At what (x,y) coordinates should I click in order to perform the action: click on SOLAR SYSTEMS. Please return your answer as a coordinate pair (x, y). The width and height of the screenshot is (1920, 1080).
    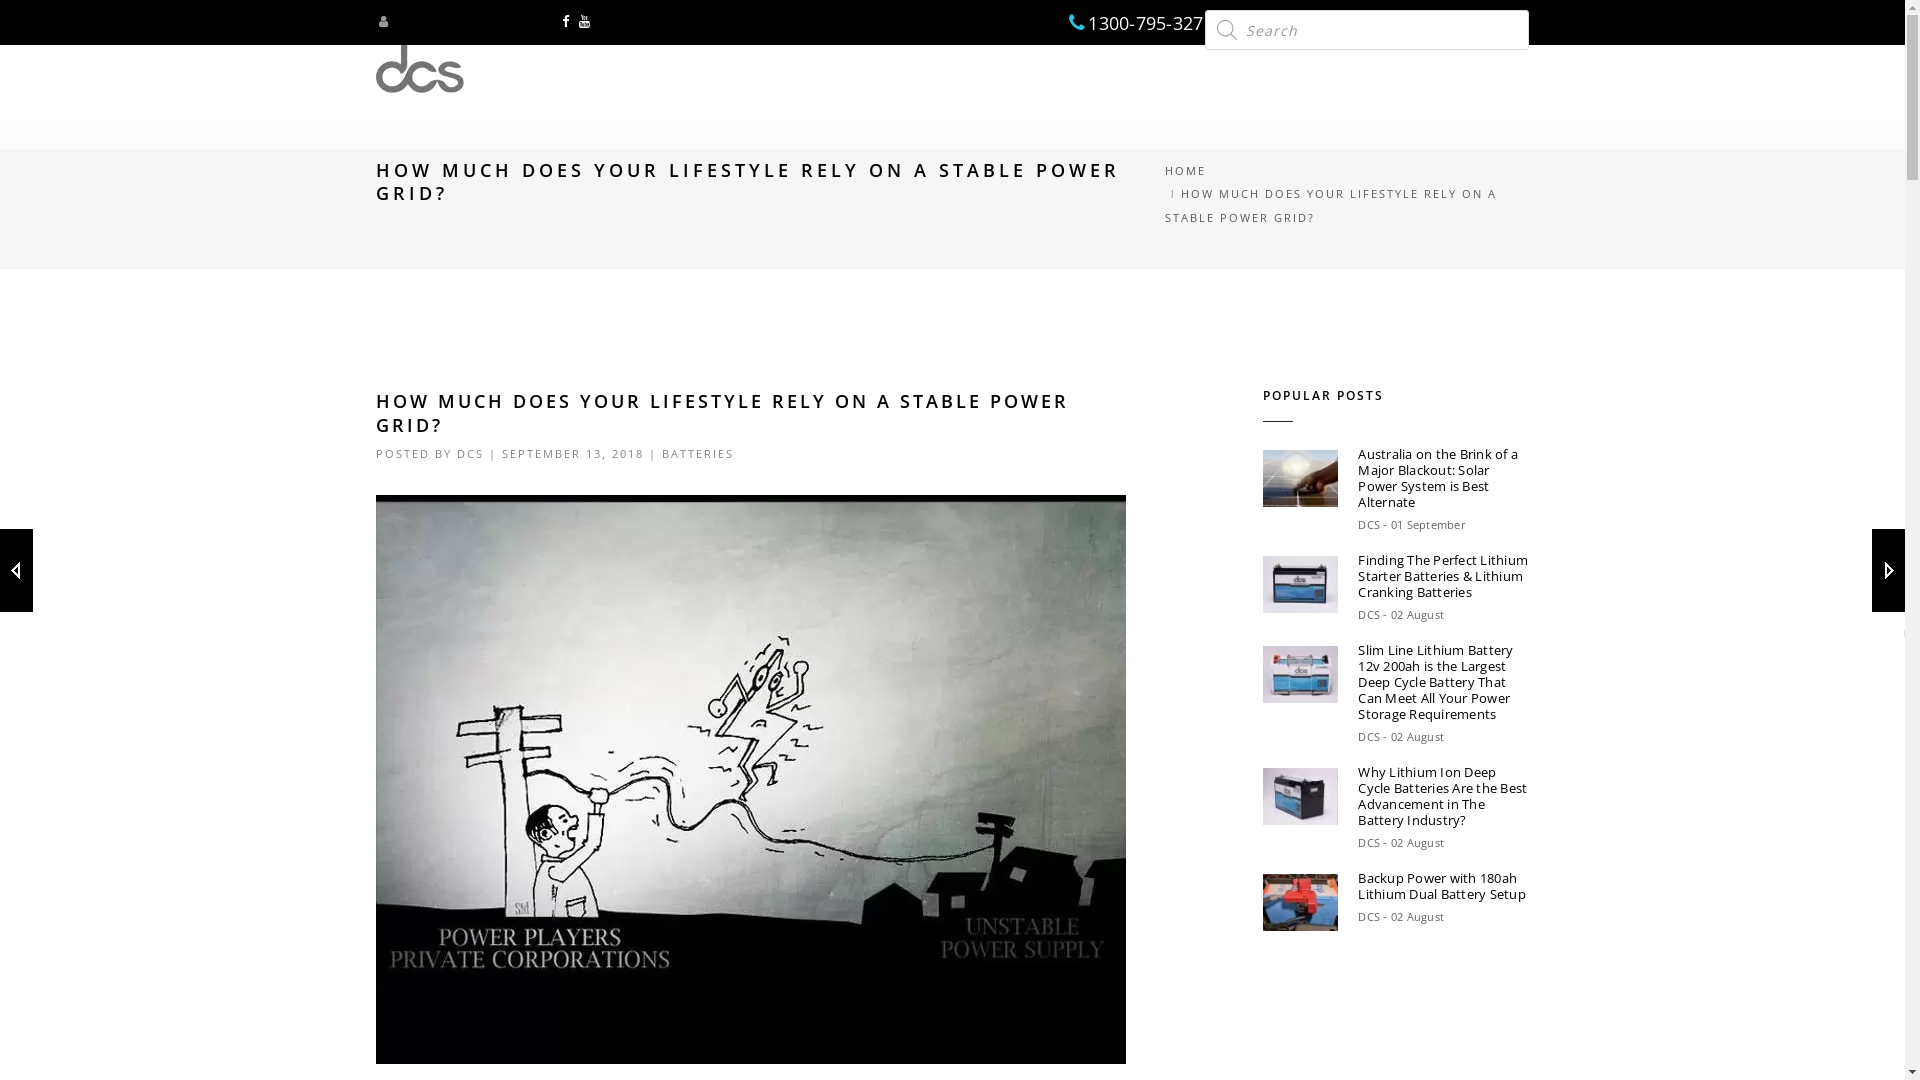
    Looking at the image, I should click on (1291, 66).